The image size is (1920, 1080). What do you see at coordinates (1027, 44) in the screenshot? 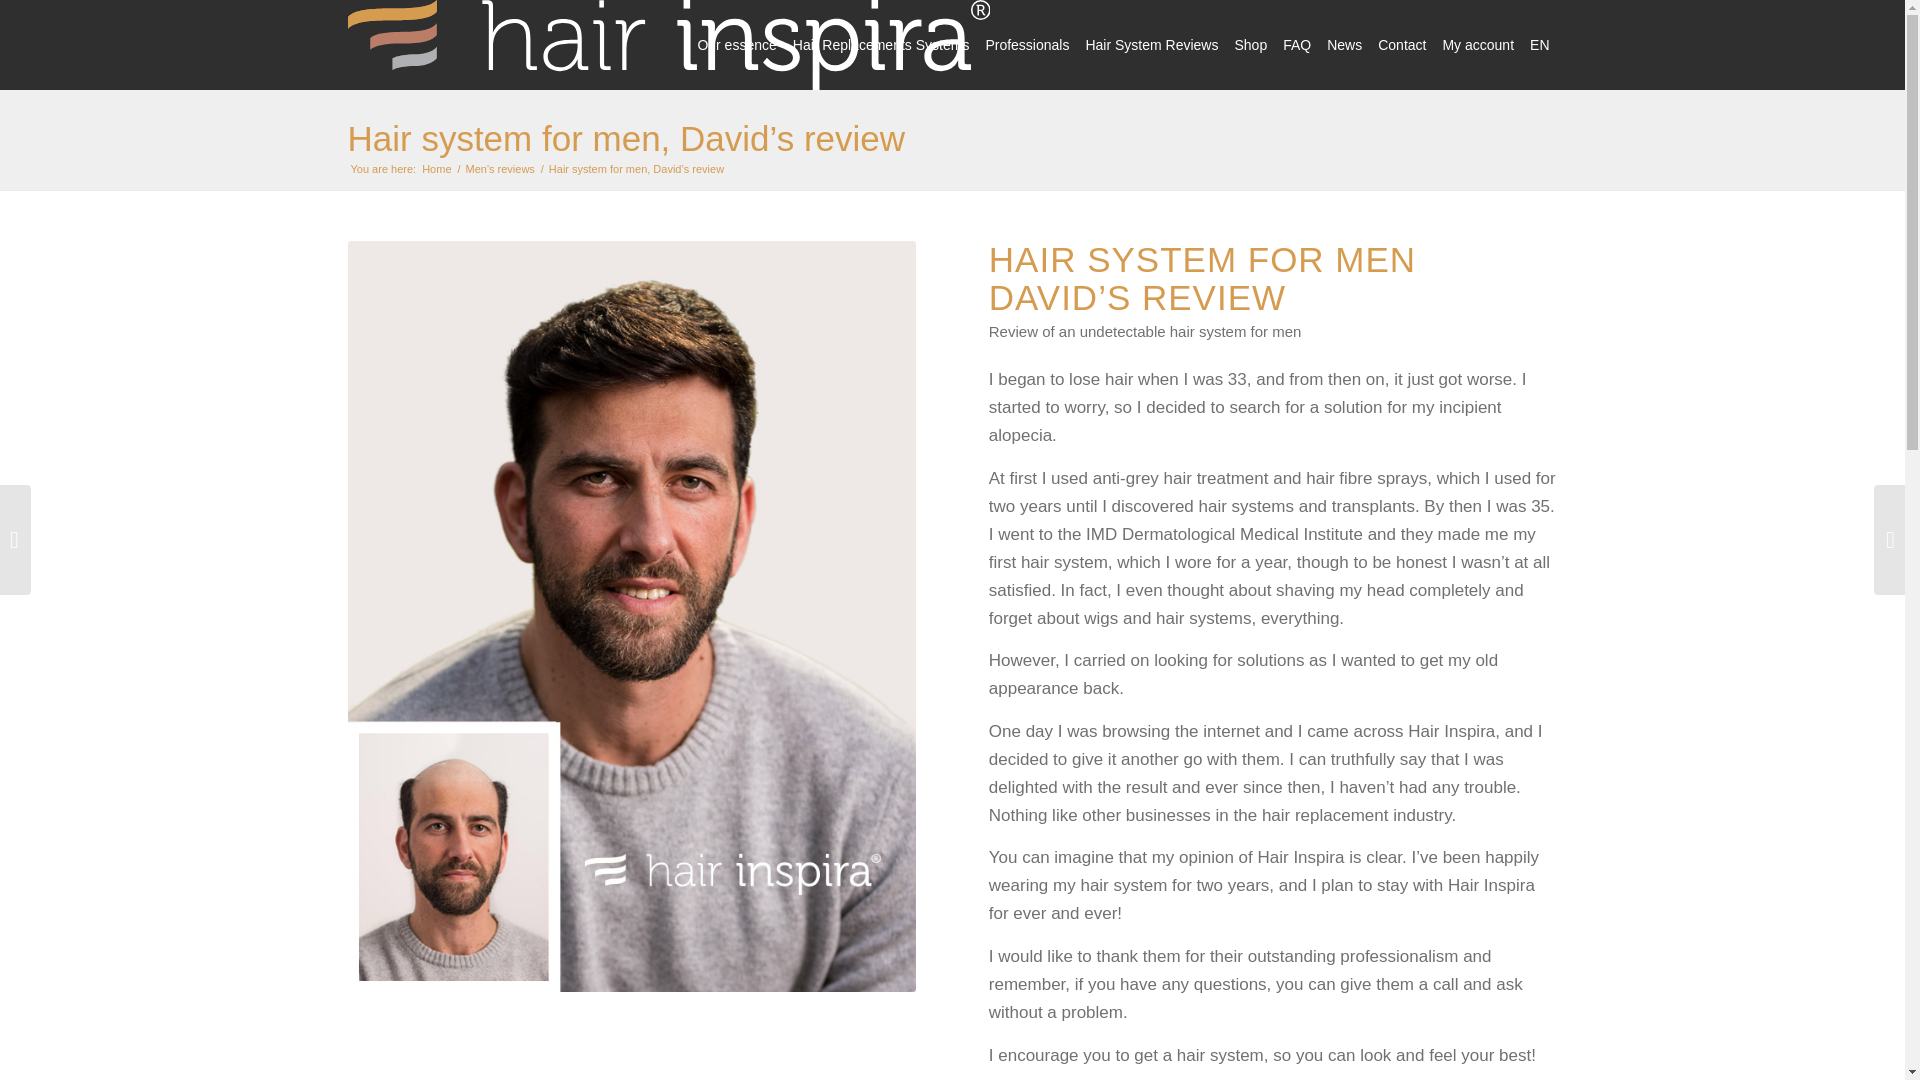
I see `Professionals` at bounding box center [1027, 44].